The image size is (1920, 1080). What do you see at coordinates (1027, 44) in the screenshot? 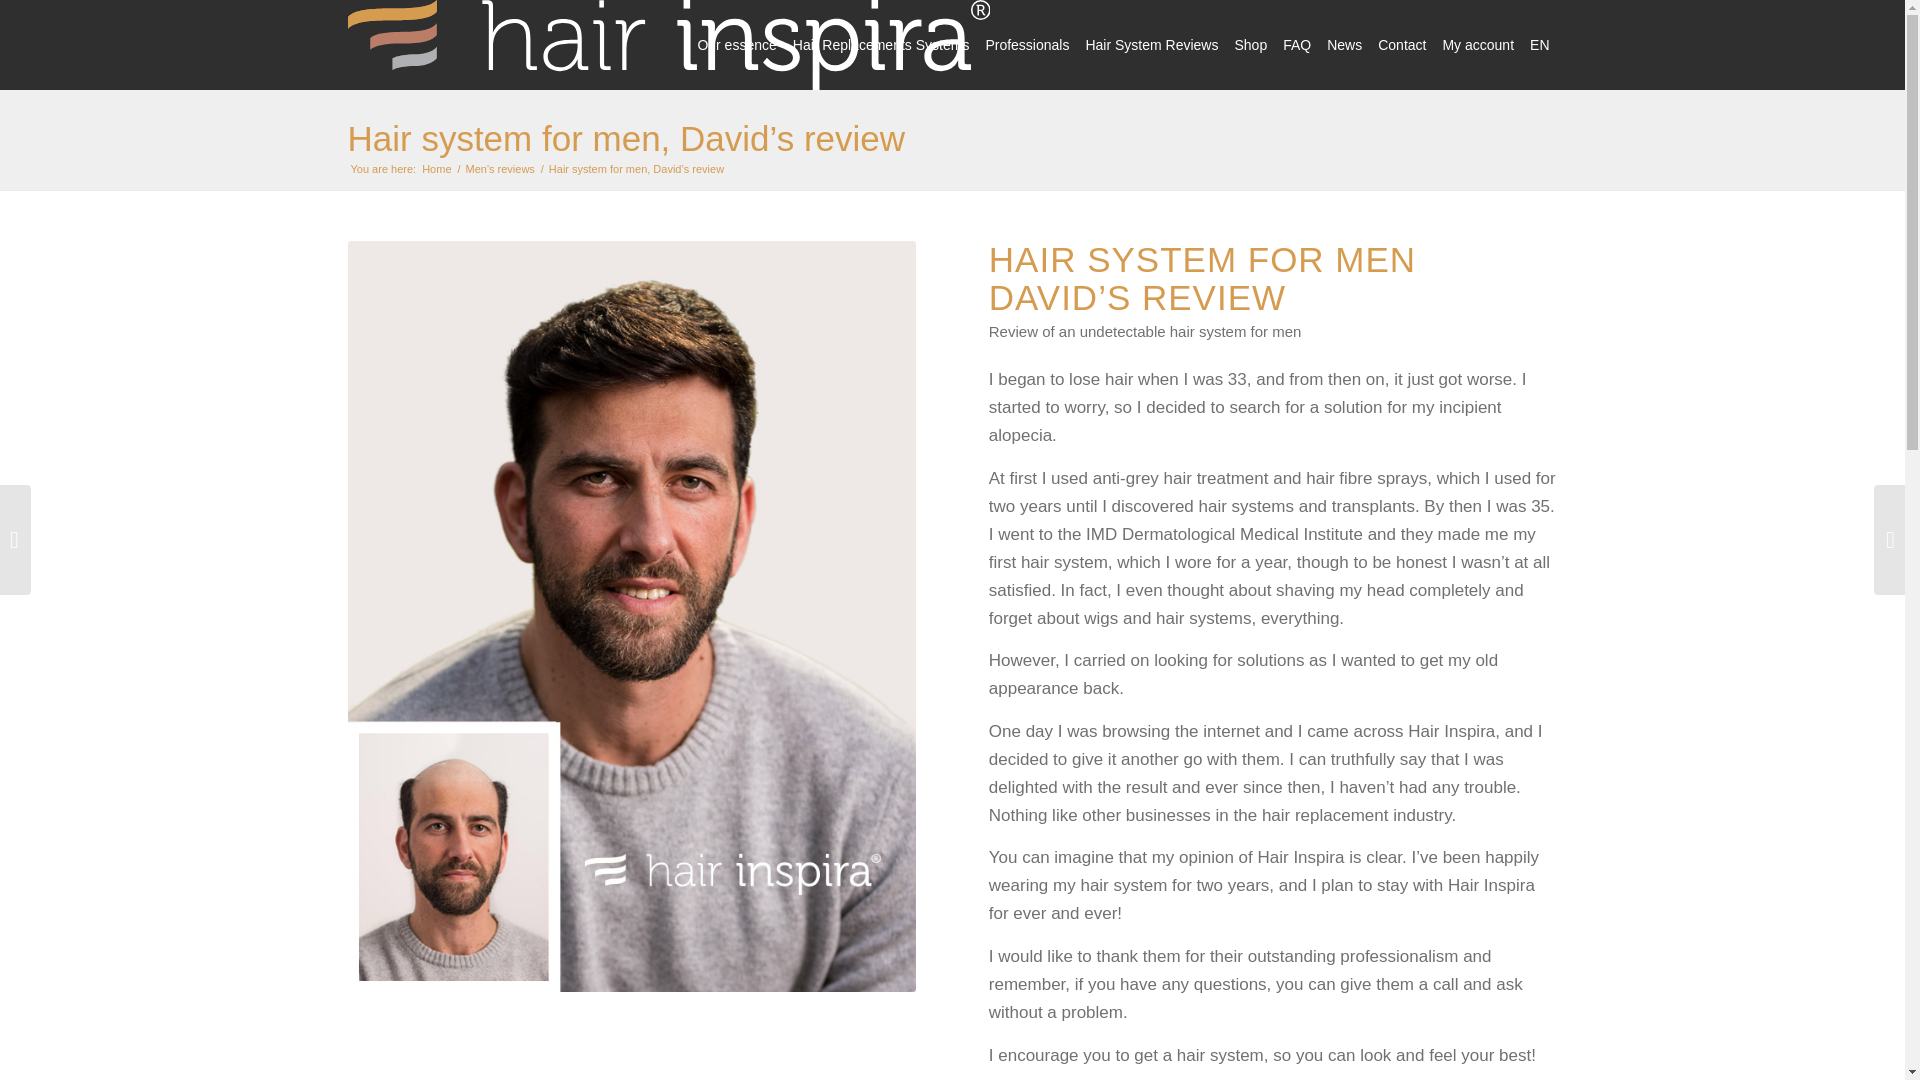
I see `Professionals` at bounding box center [1027, 44].